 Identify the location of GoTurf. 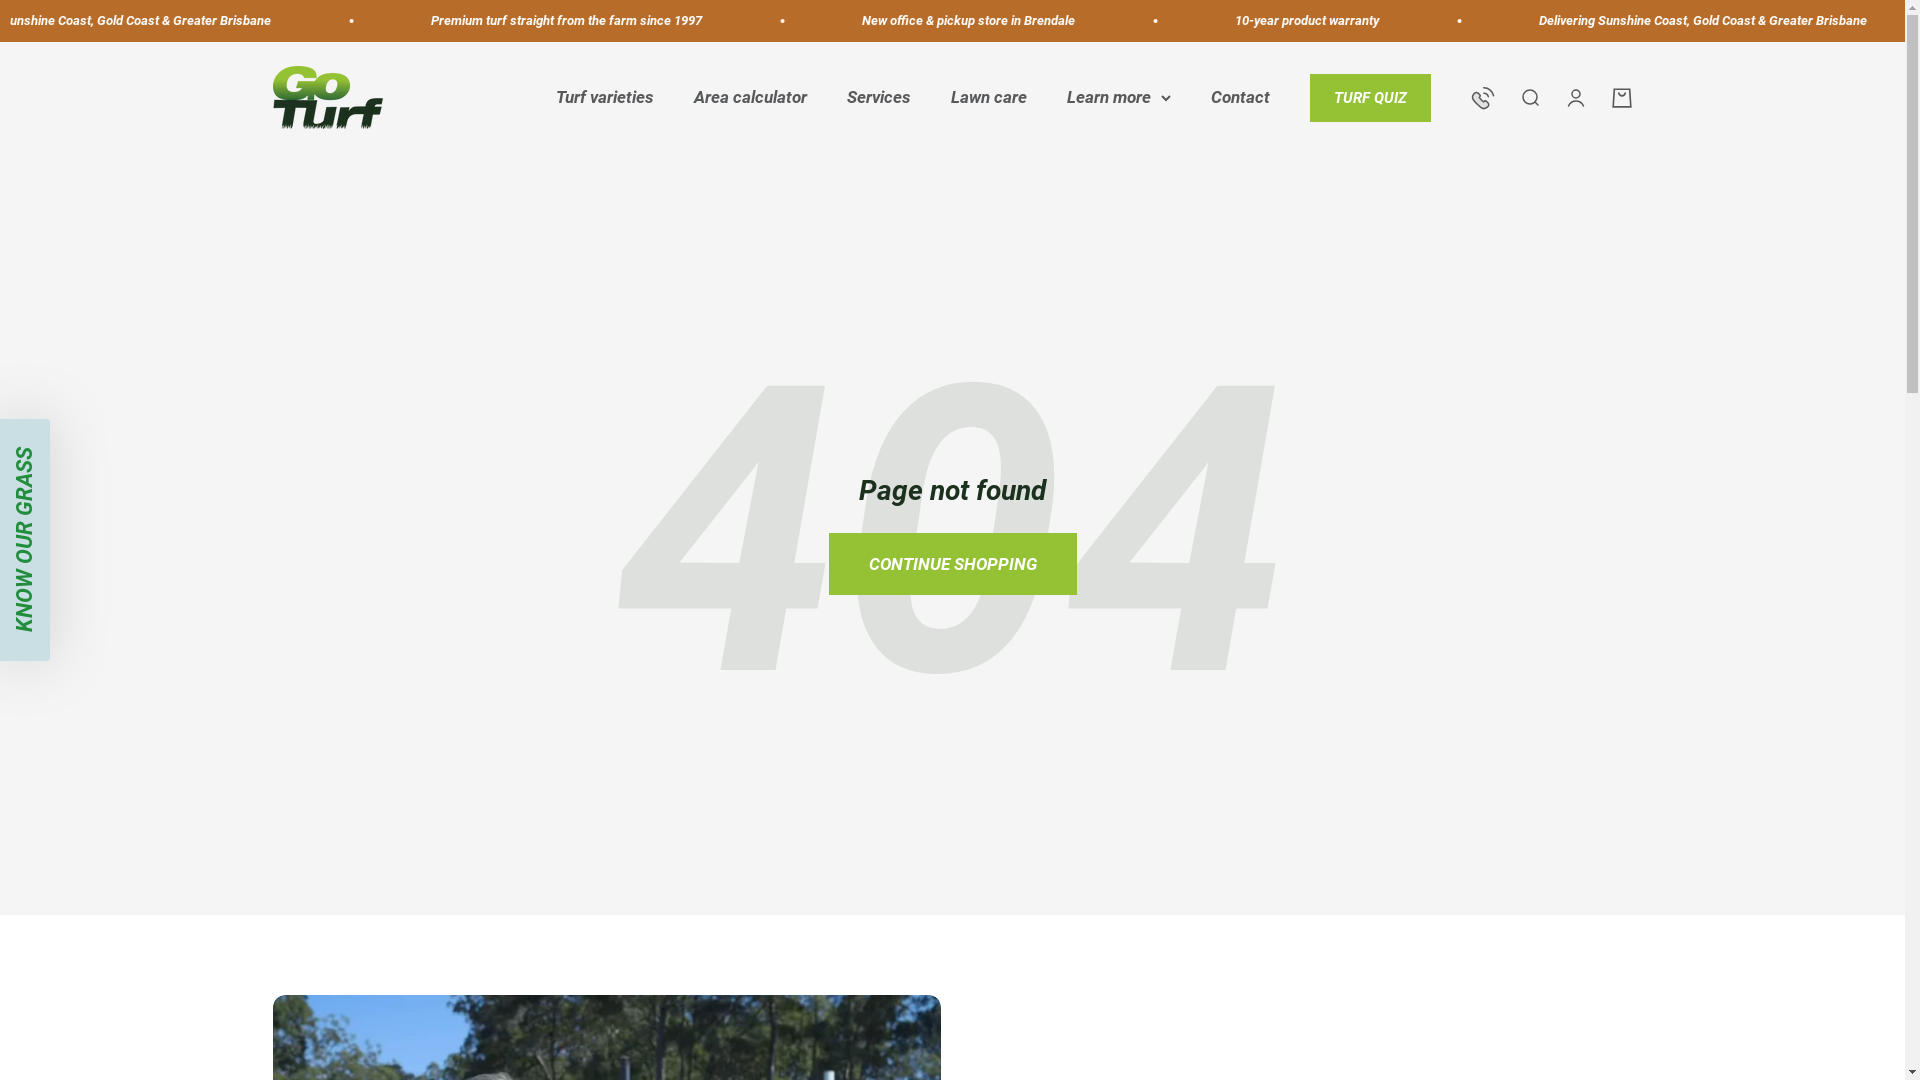
(327, 98).